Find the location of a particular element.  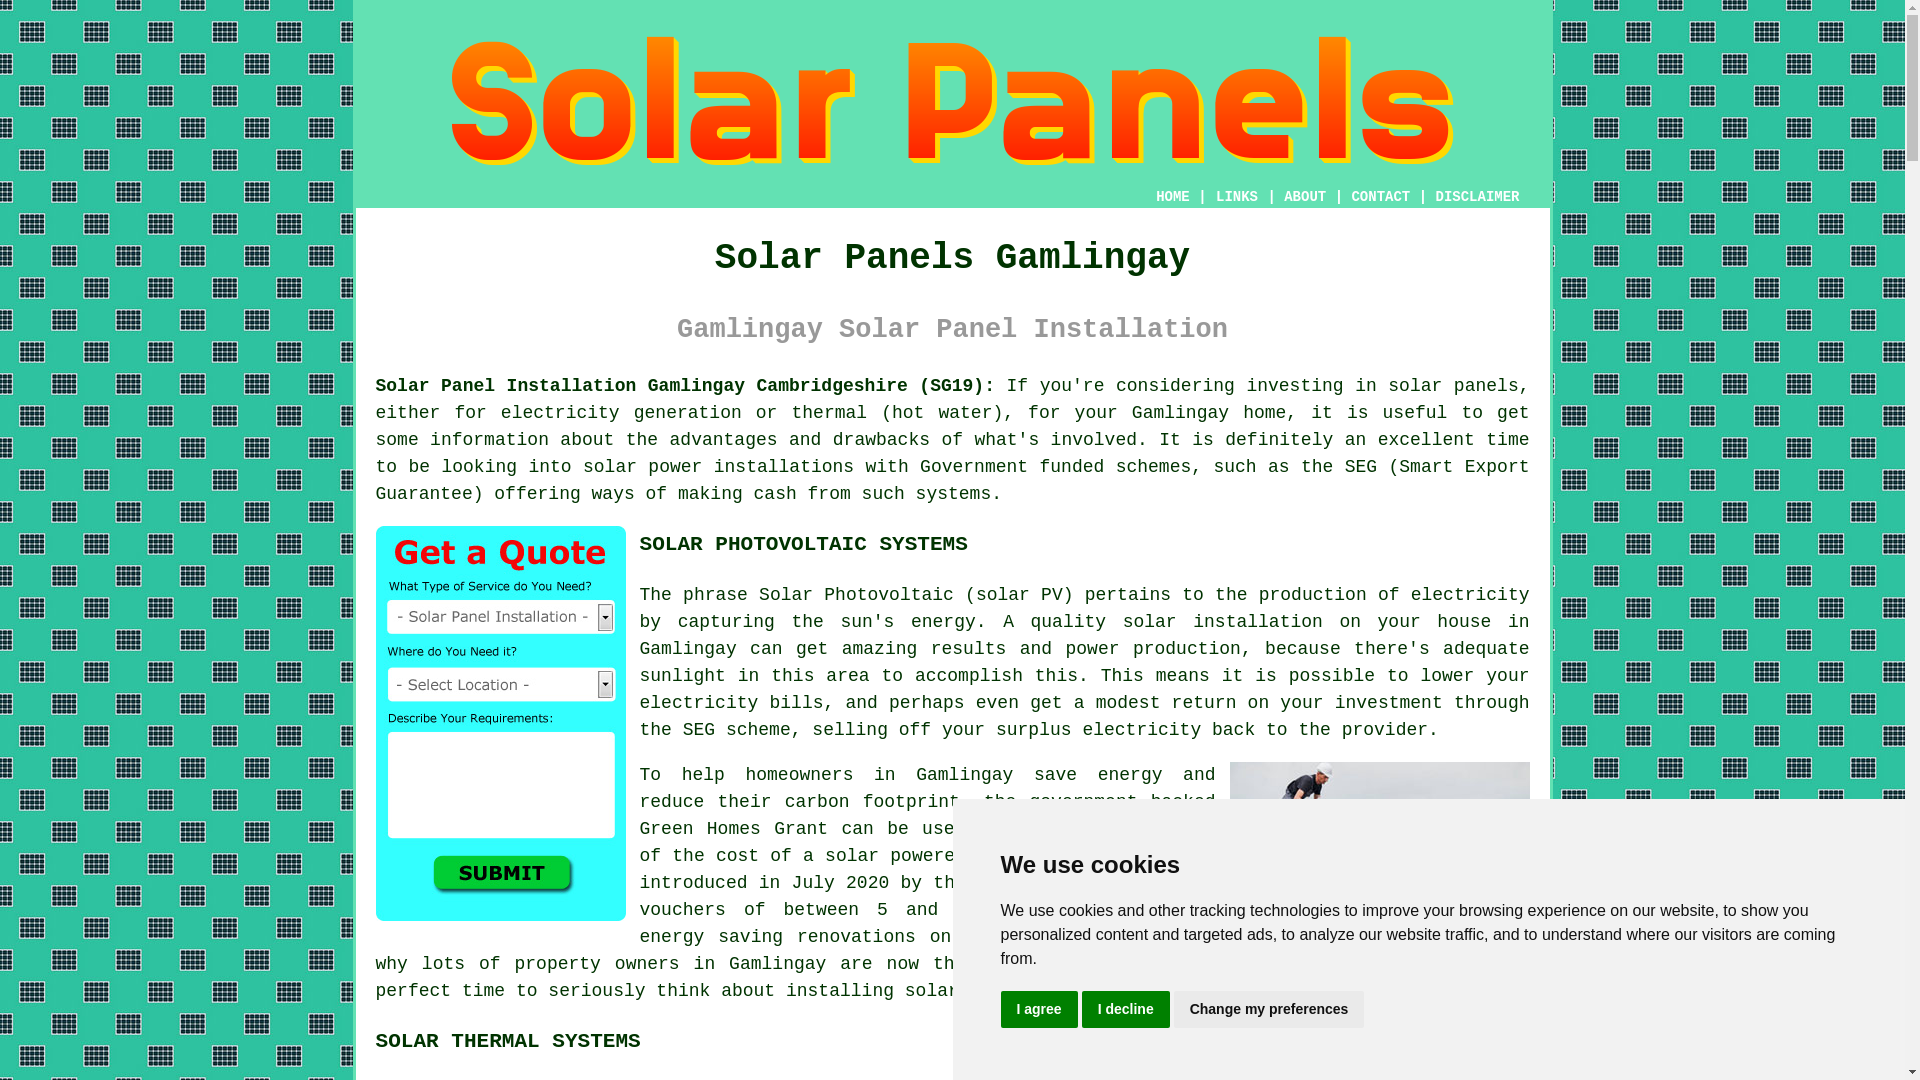

HOME is located at coordinates (1172, 197).